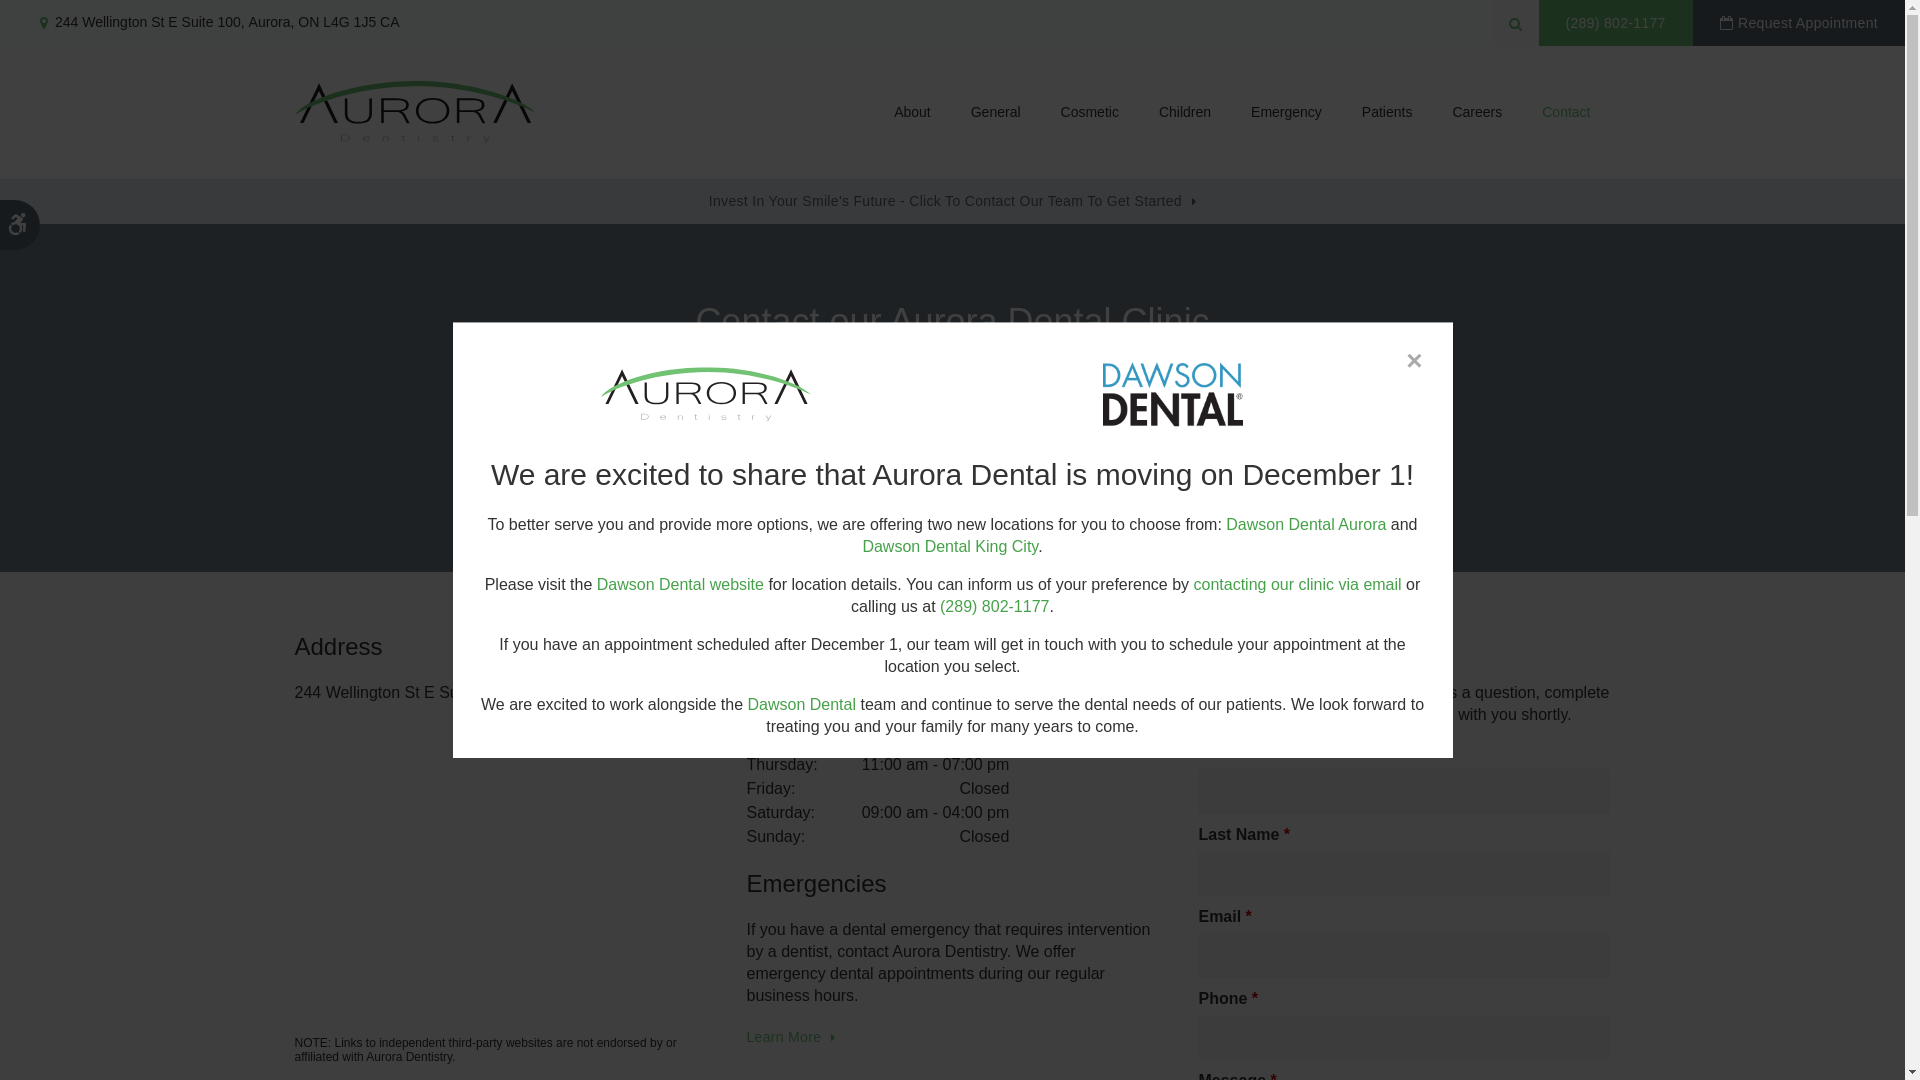 This screenshot has width=1920, height=1080. What do you see at coordinates (1799, 23) in the screenshot?
I see `Request Appointment` at bounding box center [1799, 23].